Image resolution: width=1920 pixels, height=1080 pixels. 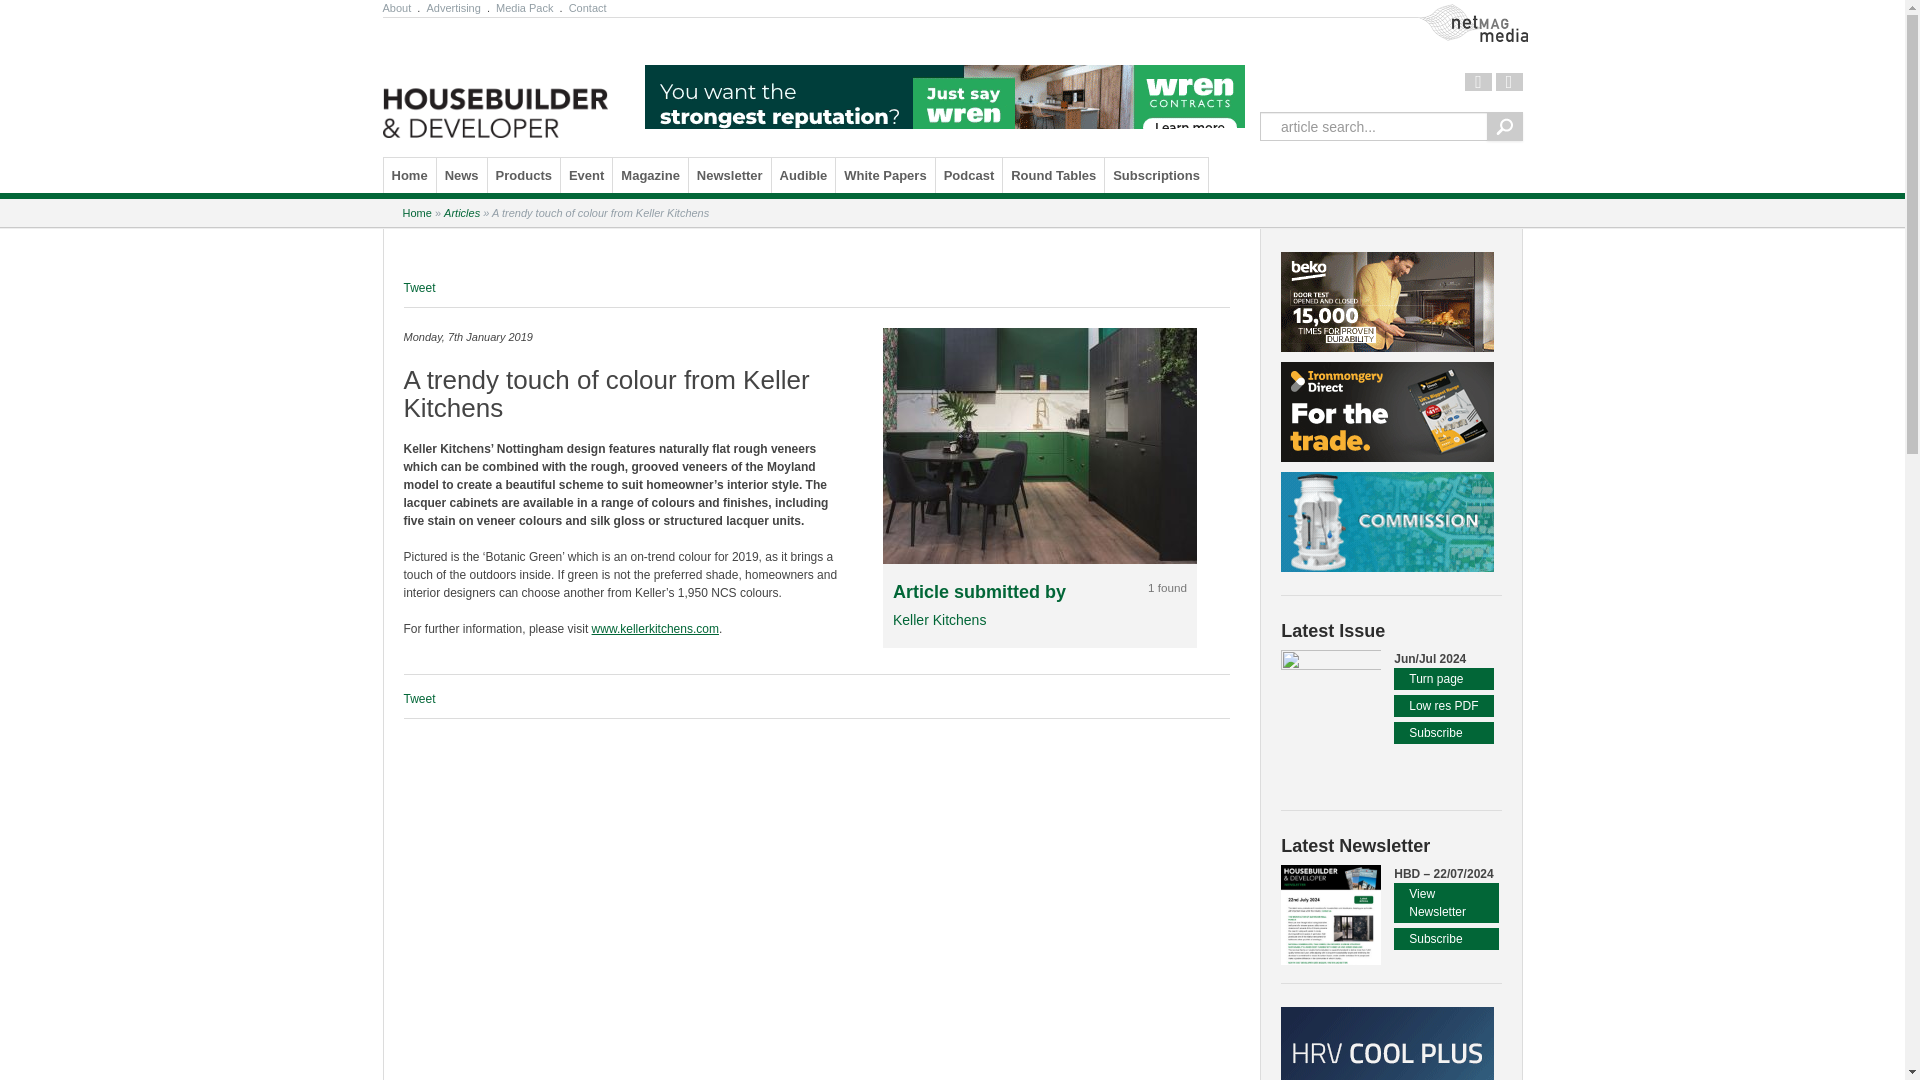 What do you see at coordinates (436, 174) in the screenshot?
I see `Skip to content` at bounding box center [436, 174].